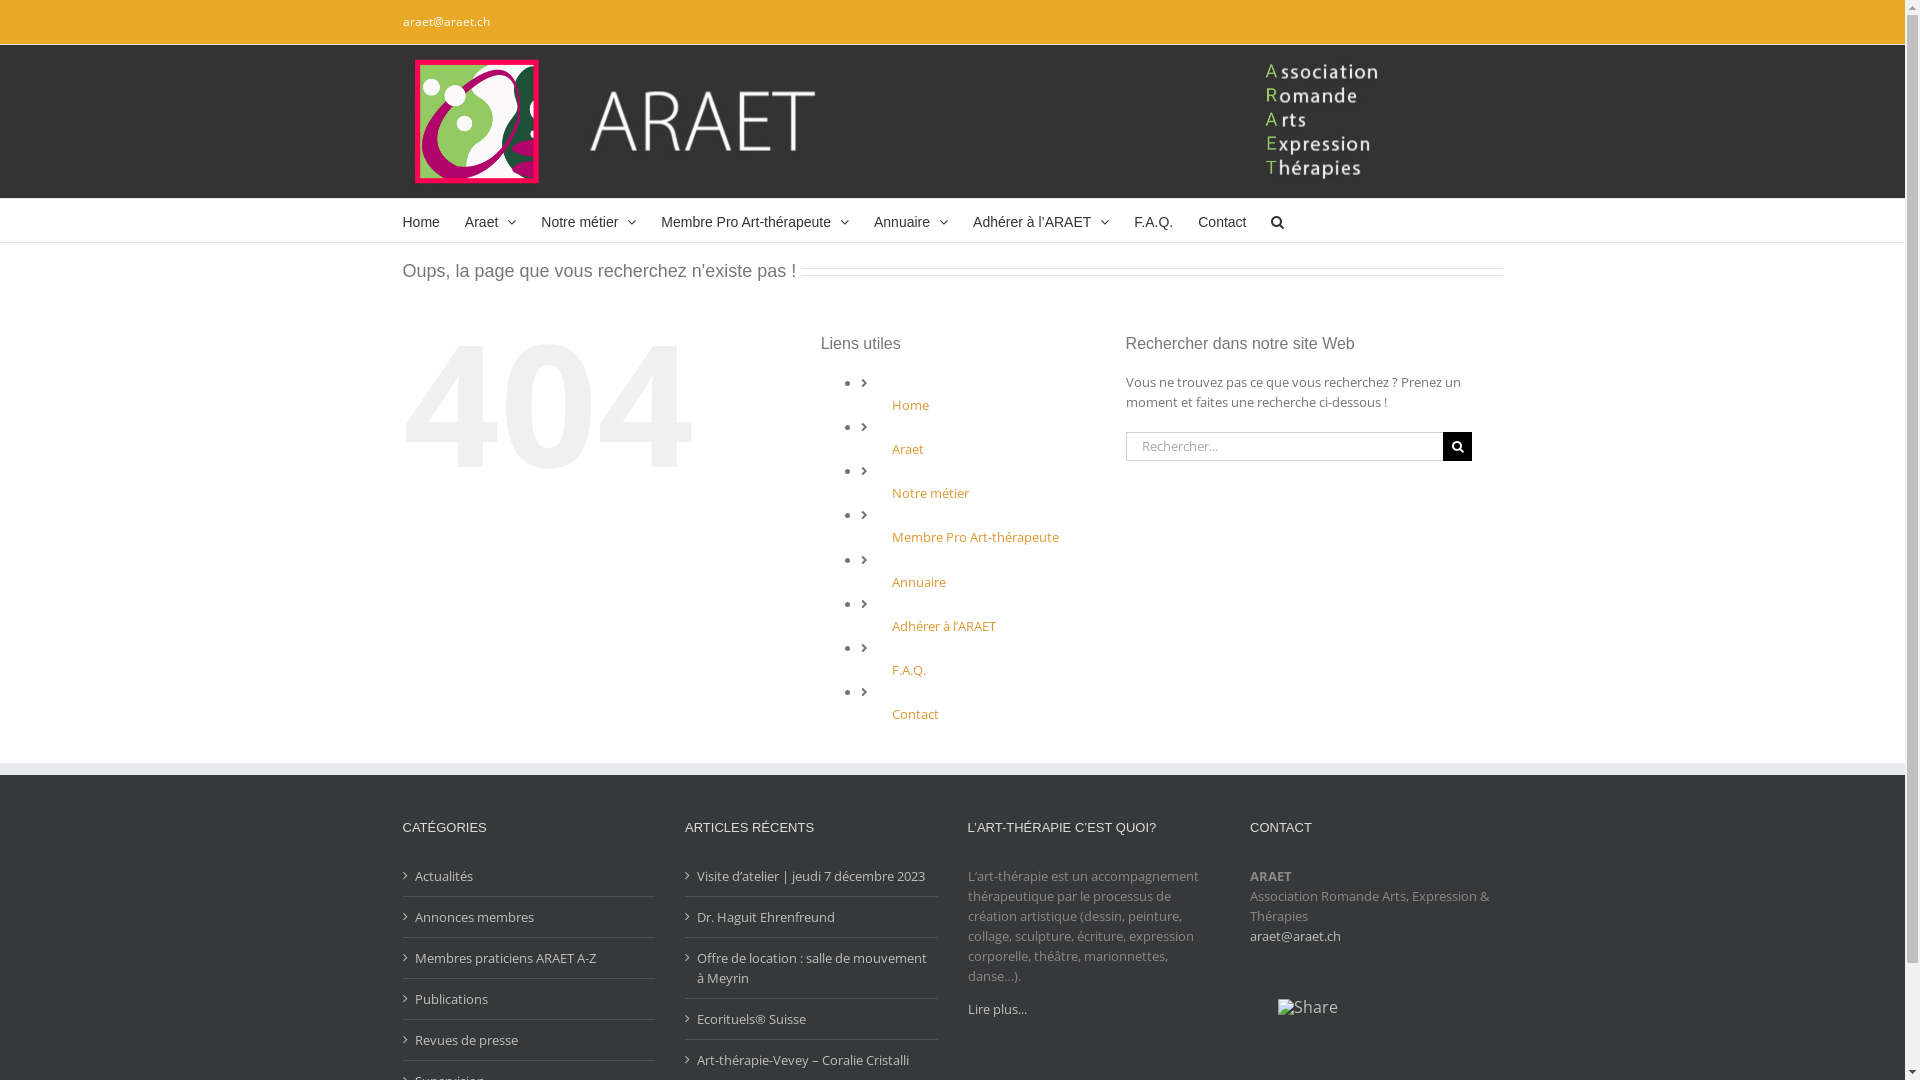 The image size is (1920, 1080). I want to click on Recherche, so click(1278, 220).